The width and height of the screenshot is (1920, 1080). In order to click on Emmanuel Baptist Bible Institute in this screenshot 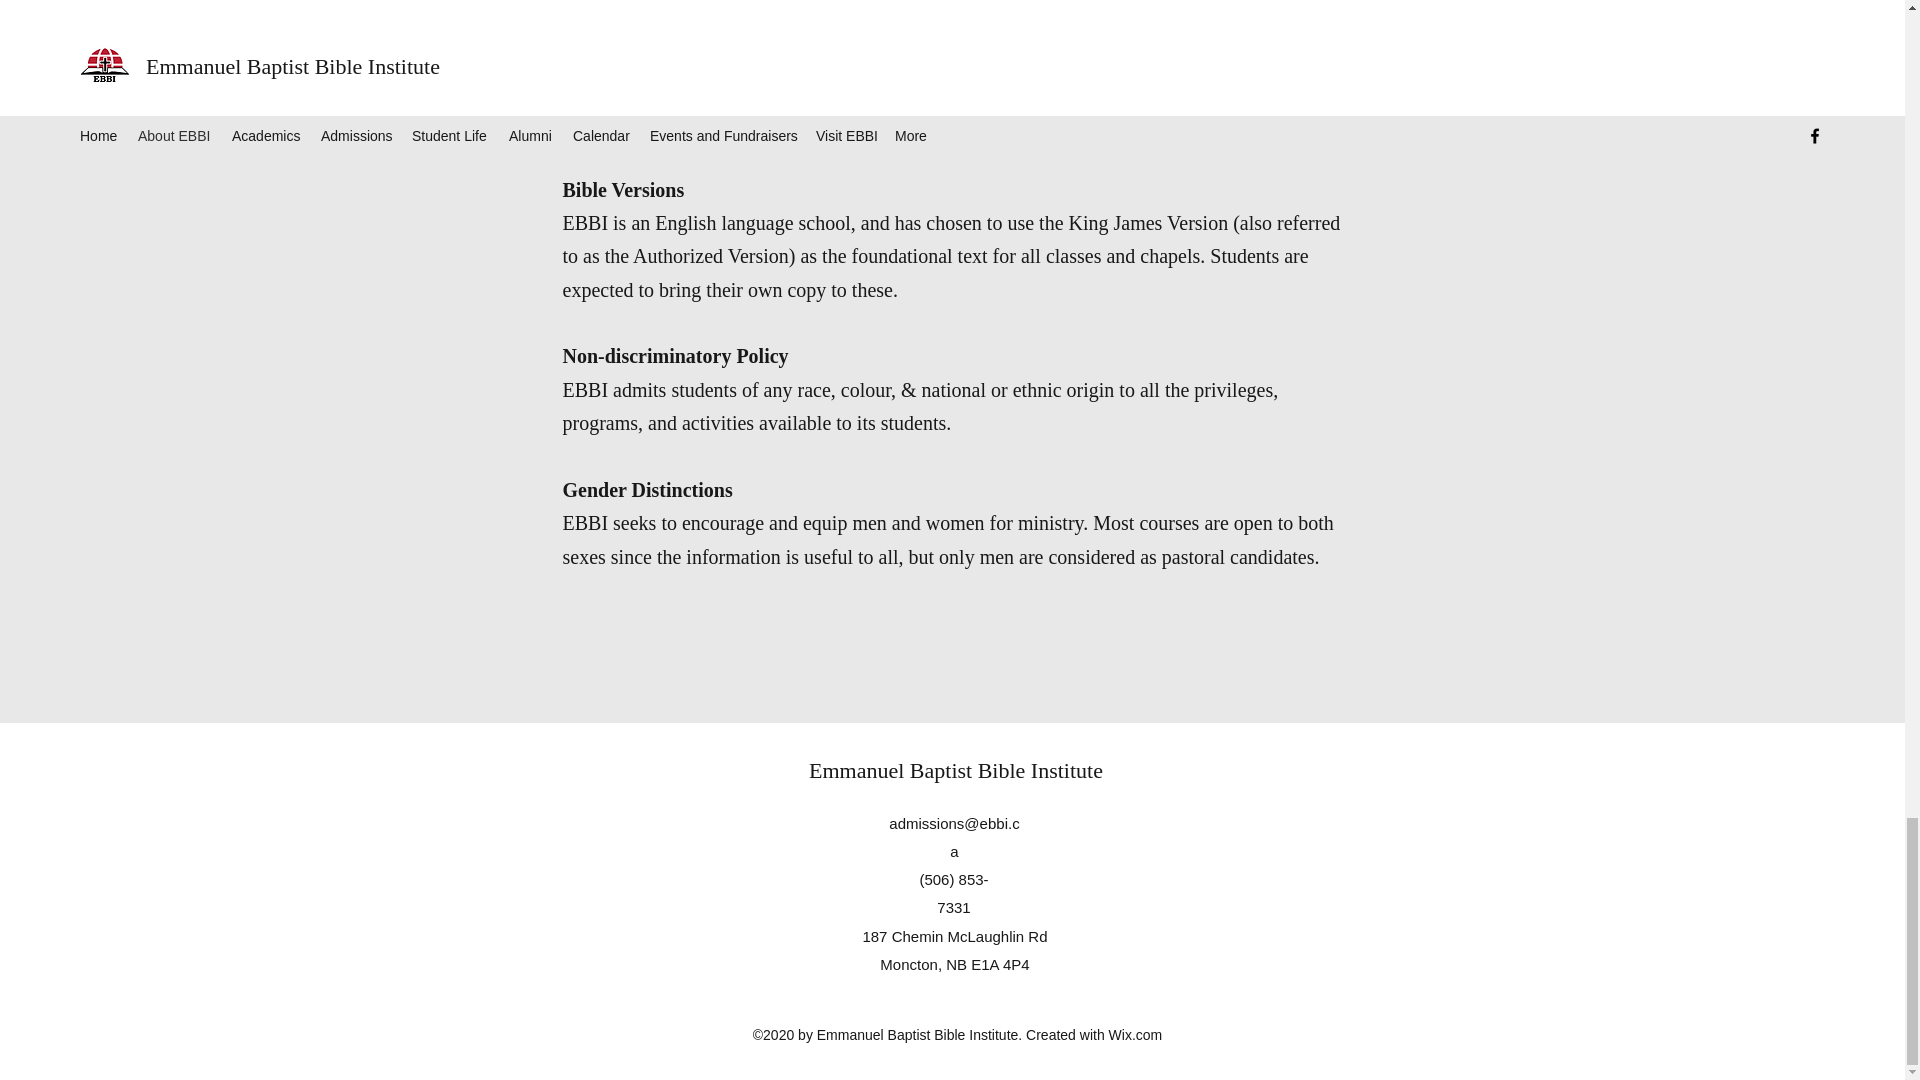, I will do `click(955, 770)`.